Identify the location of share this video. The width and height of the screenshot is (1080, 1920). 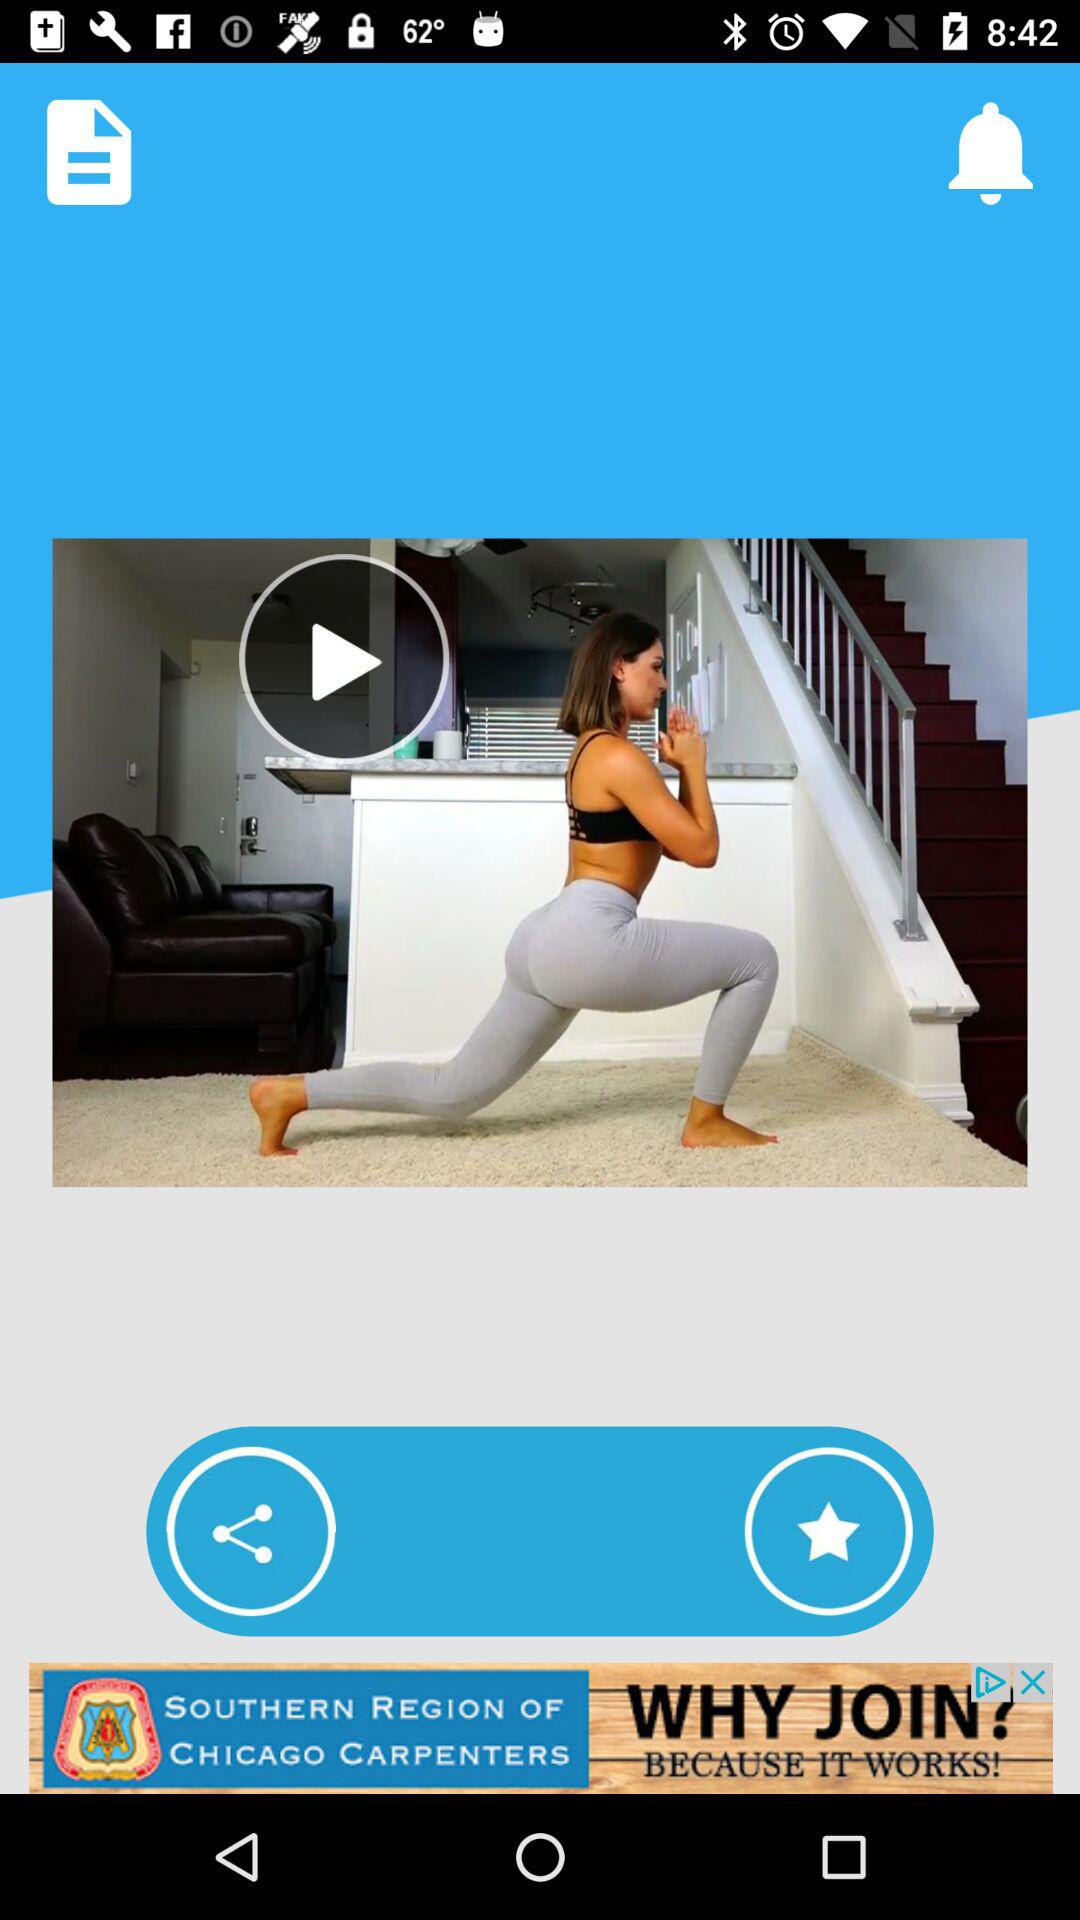
(251, 1531).